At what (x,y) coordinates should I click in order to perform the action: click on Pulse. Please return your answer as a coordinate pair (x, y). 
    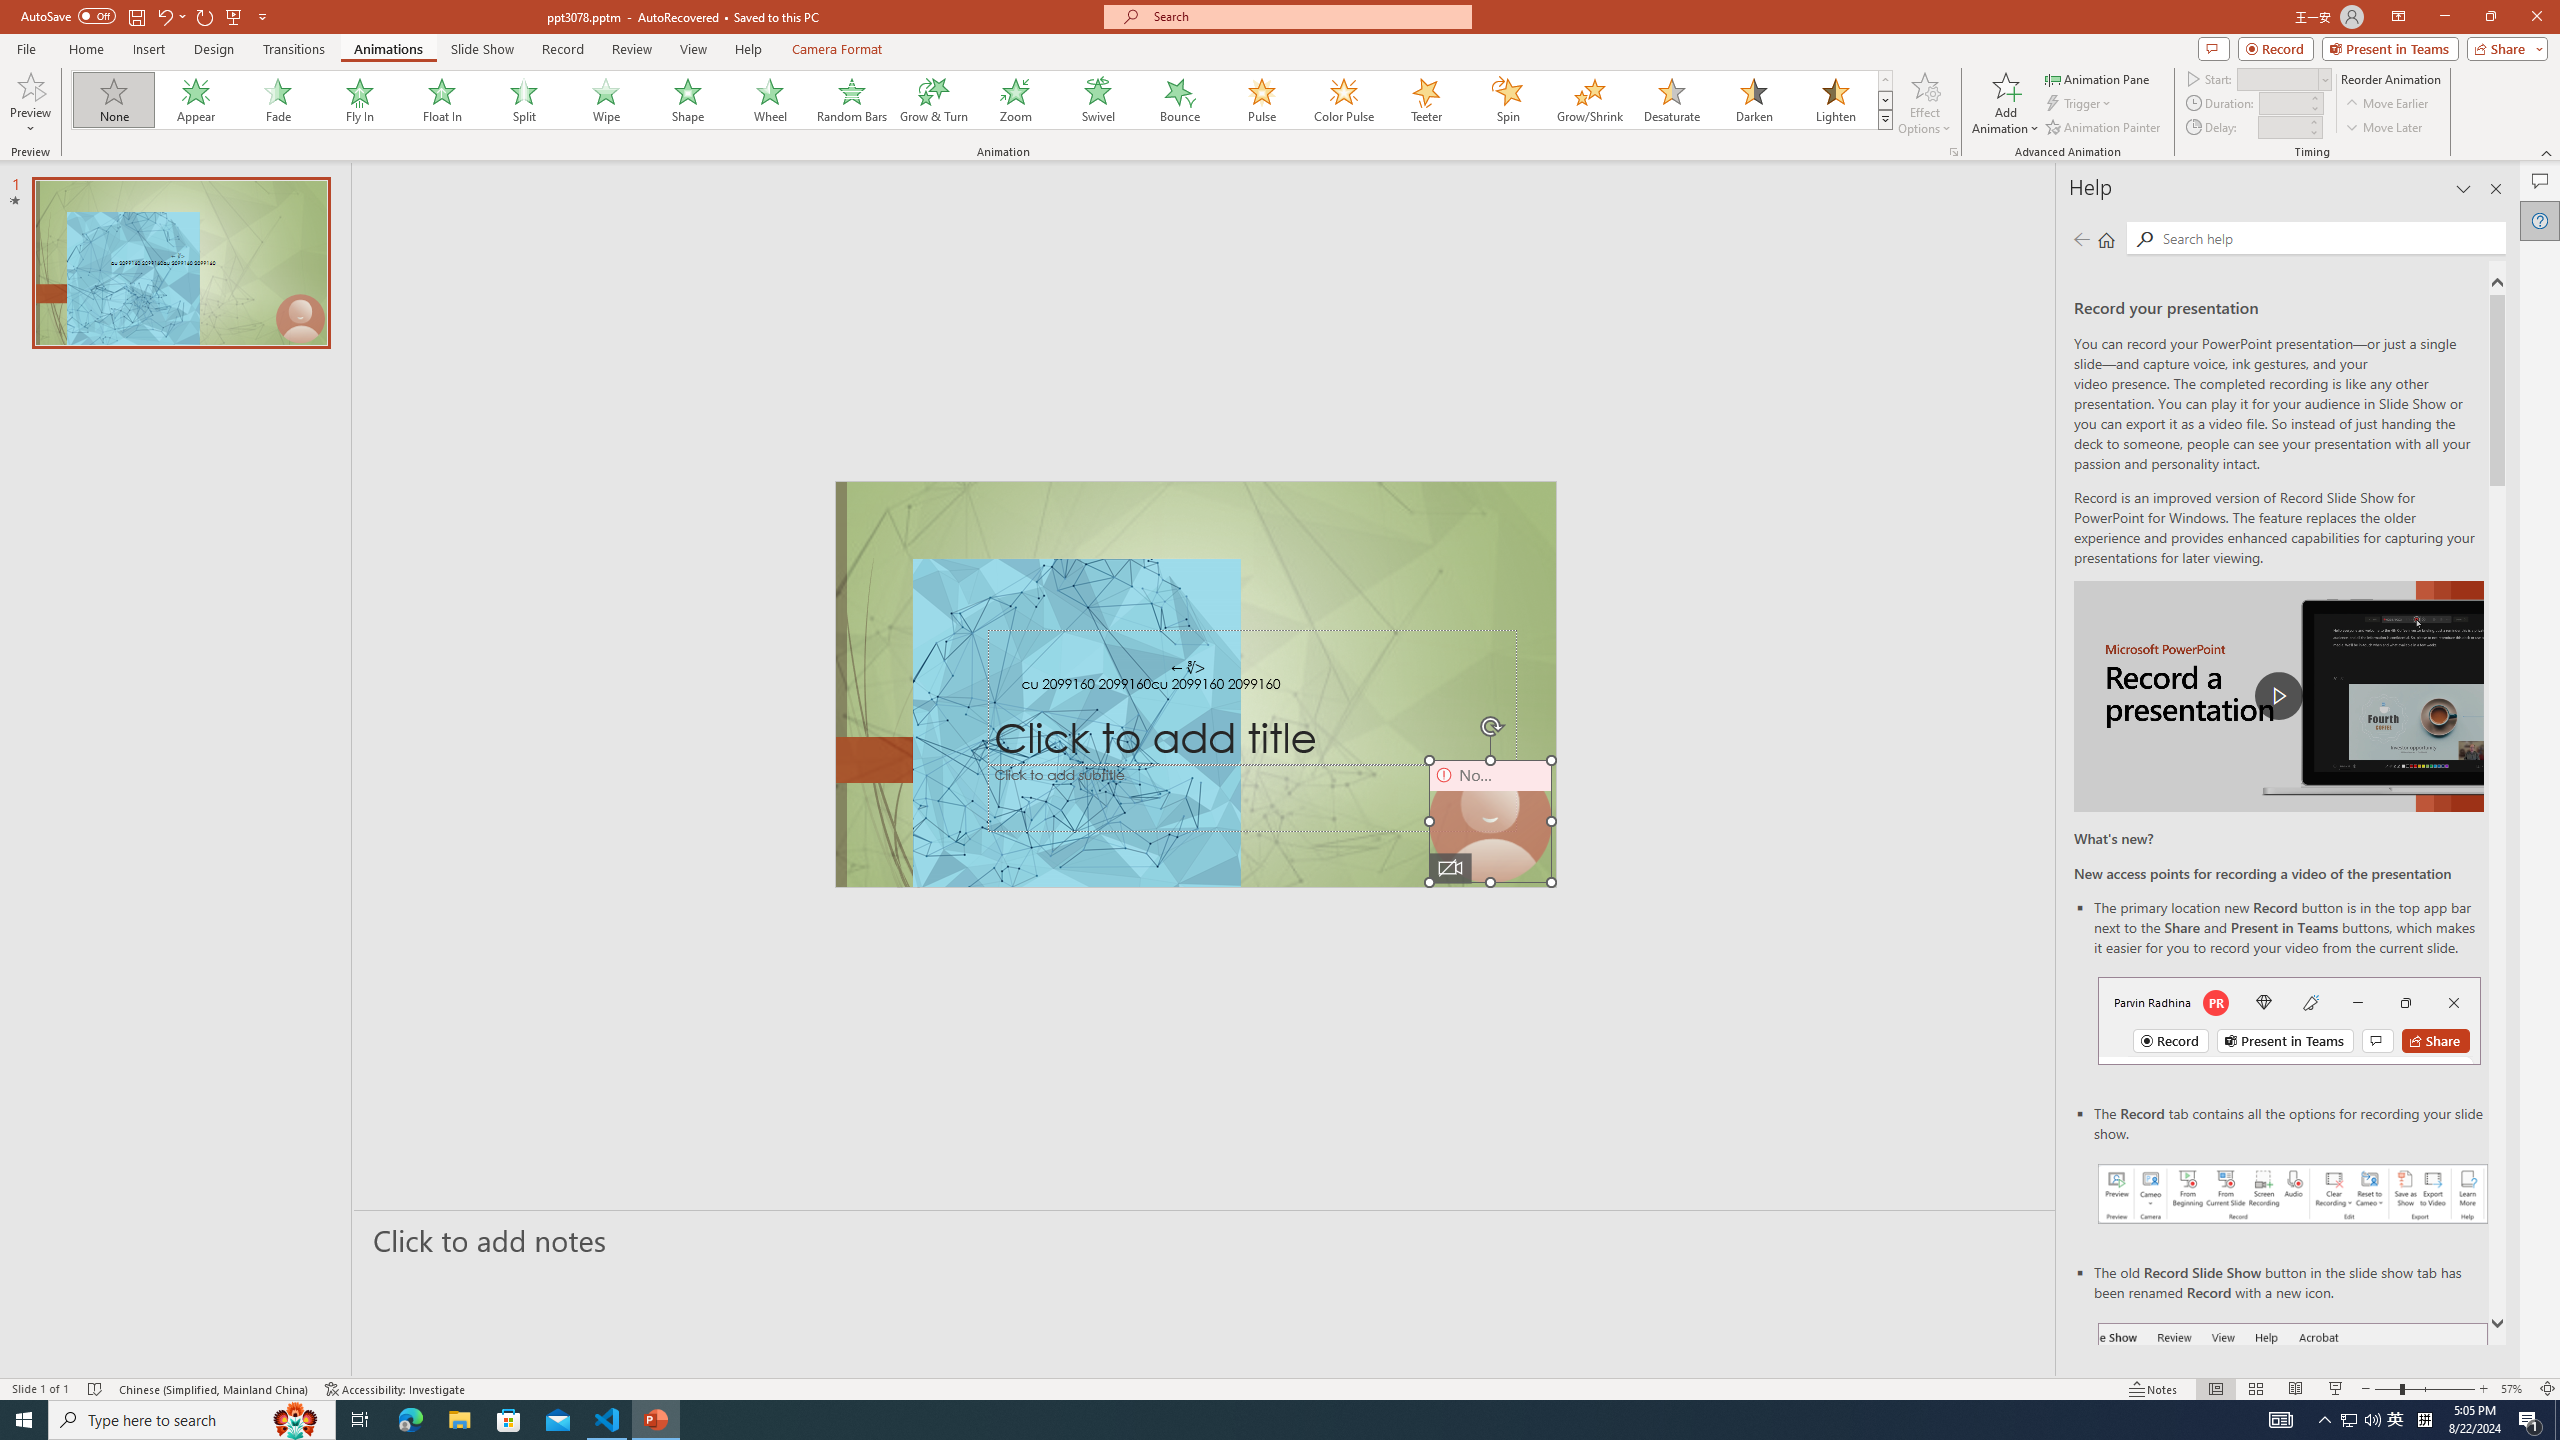
    Looking at the image, I should click on (1262, 100).